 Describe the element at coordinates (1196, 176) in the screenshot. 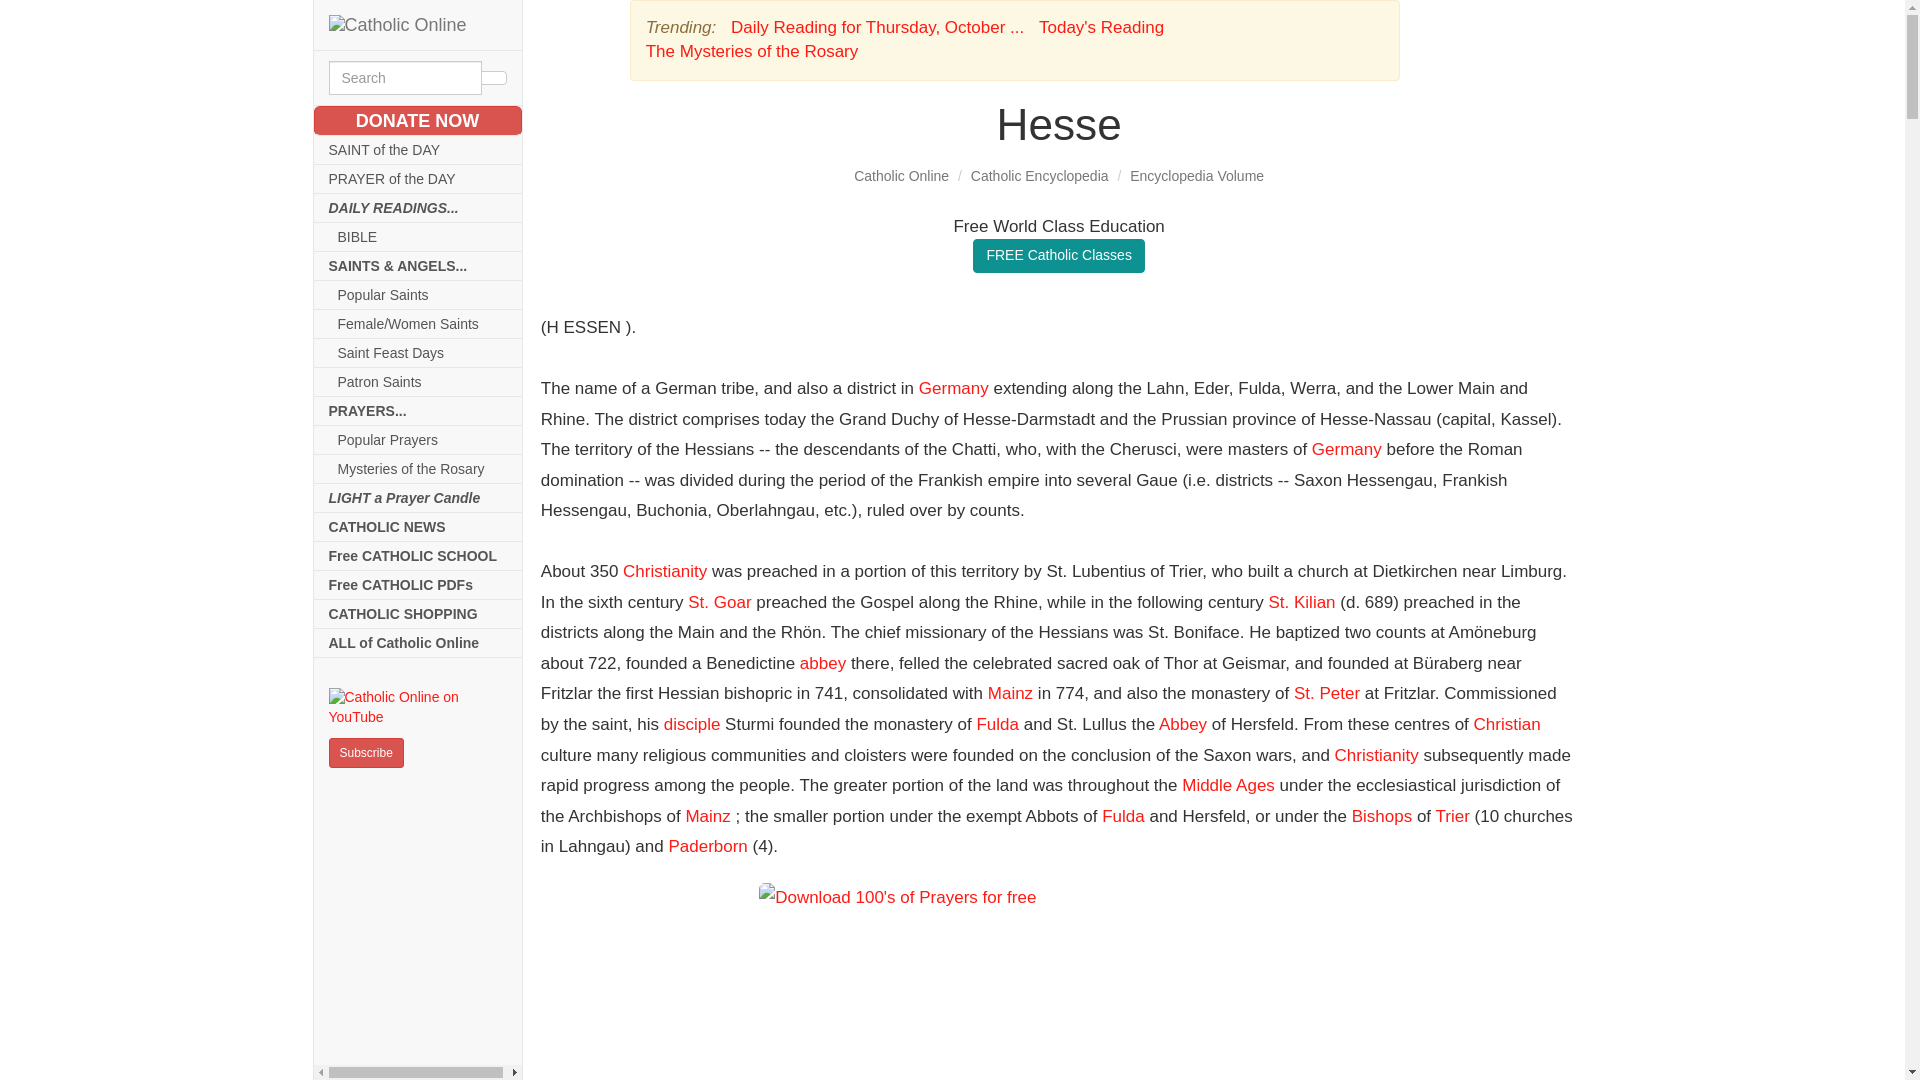

I see `Encyclopedia Volume` at that location.